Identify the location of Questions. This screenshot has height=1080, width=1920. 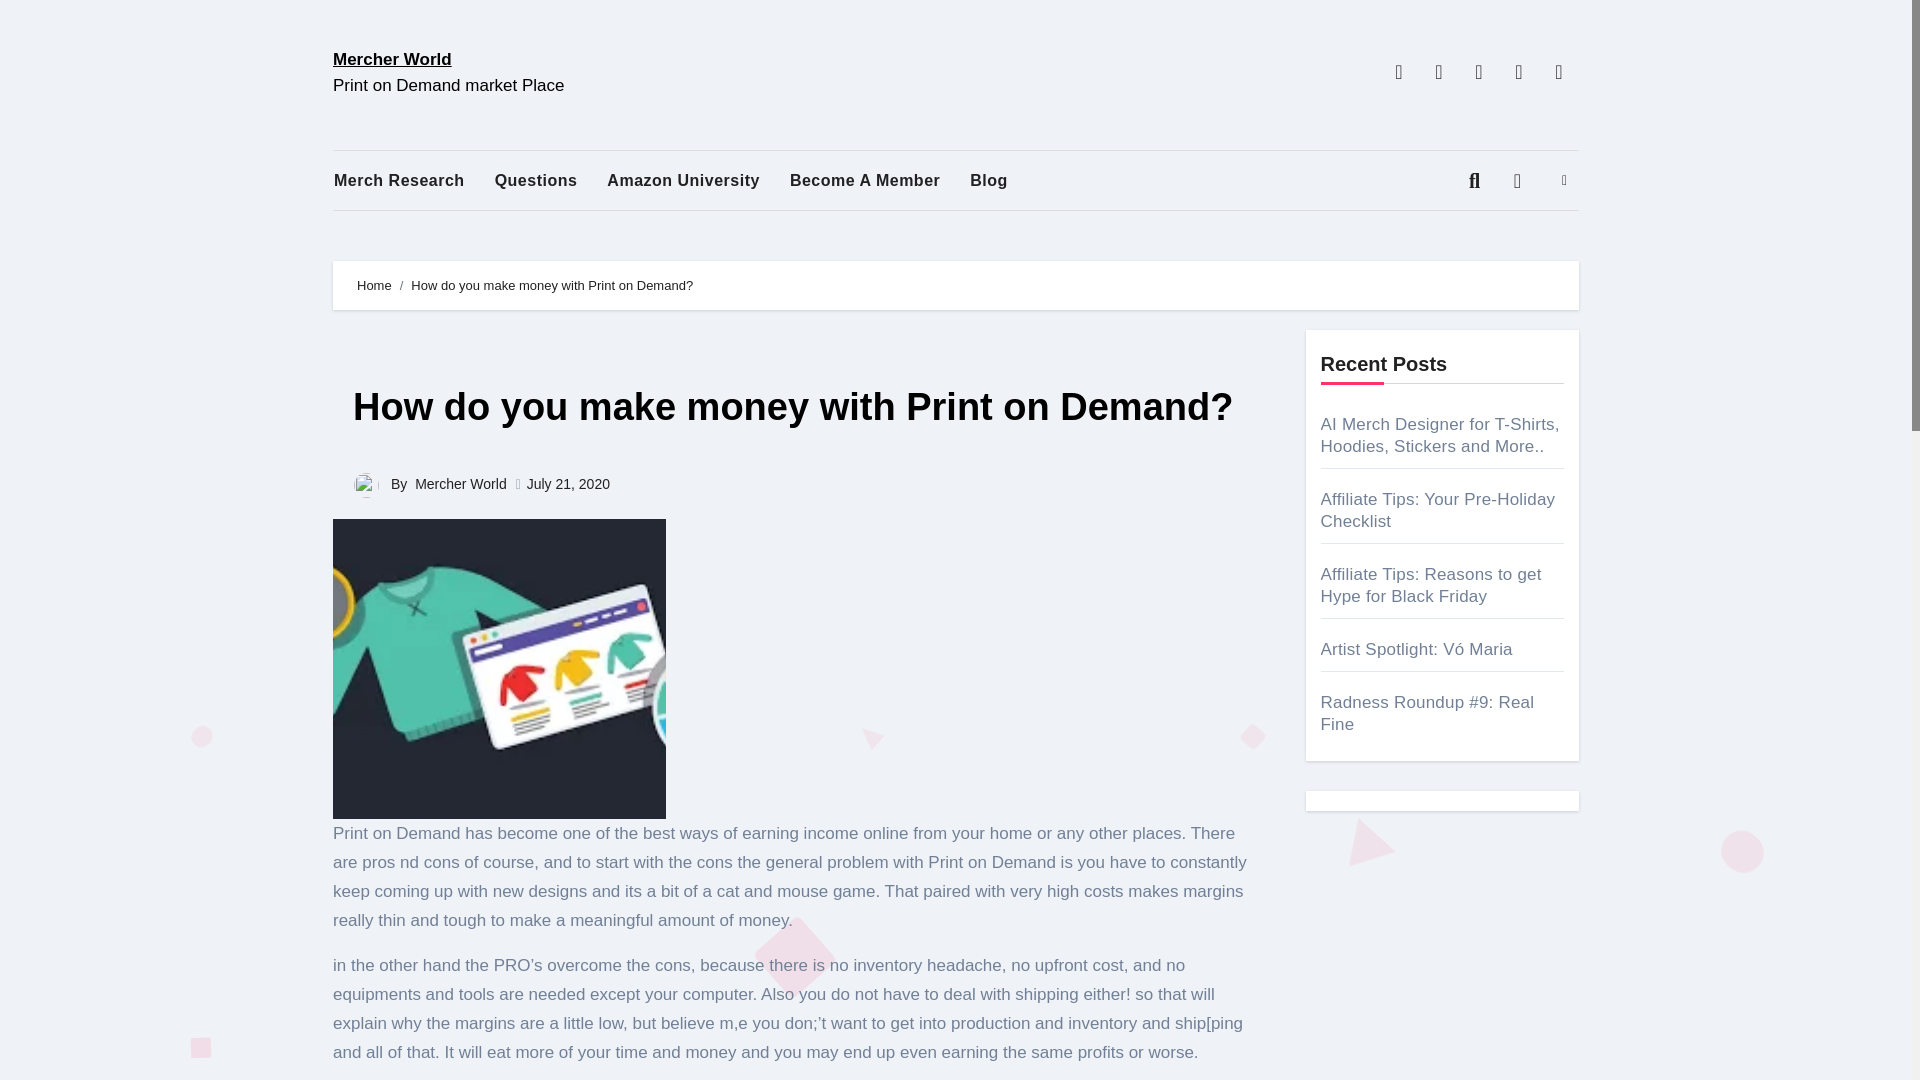
(552, 180).